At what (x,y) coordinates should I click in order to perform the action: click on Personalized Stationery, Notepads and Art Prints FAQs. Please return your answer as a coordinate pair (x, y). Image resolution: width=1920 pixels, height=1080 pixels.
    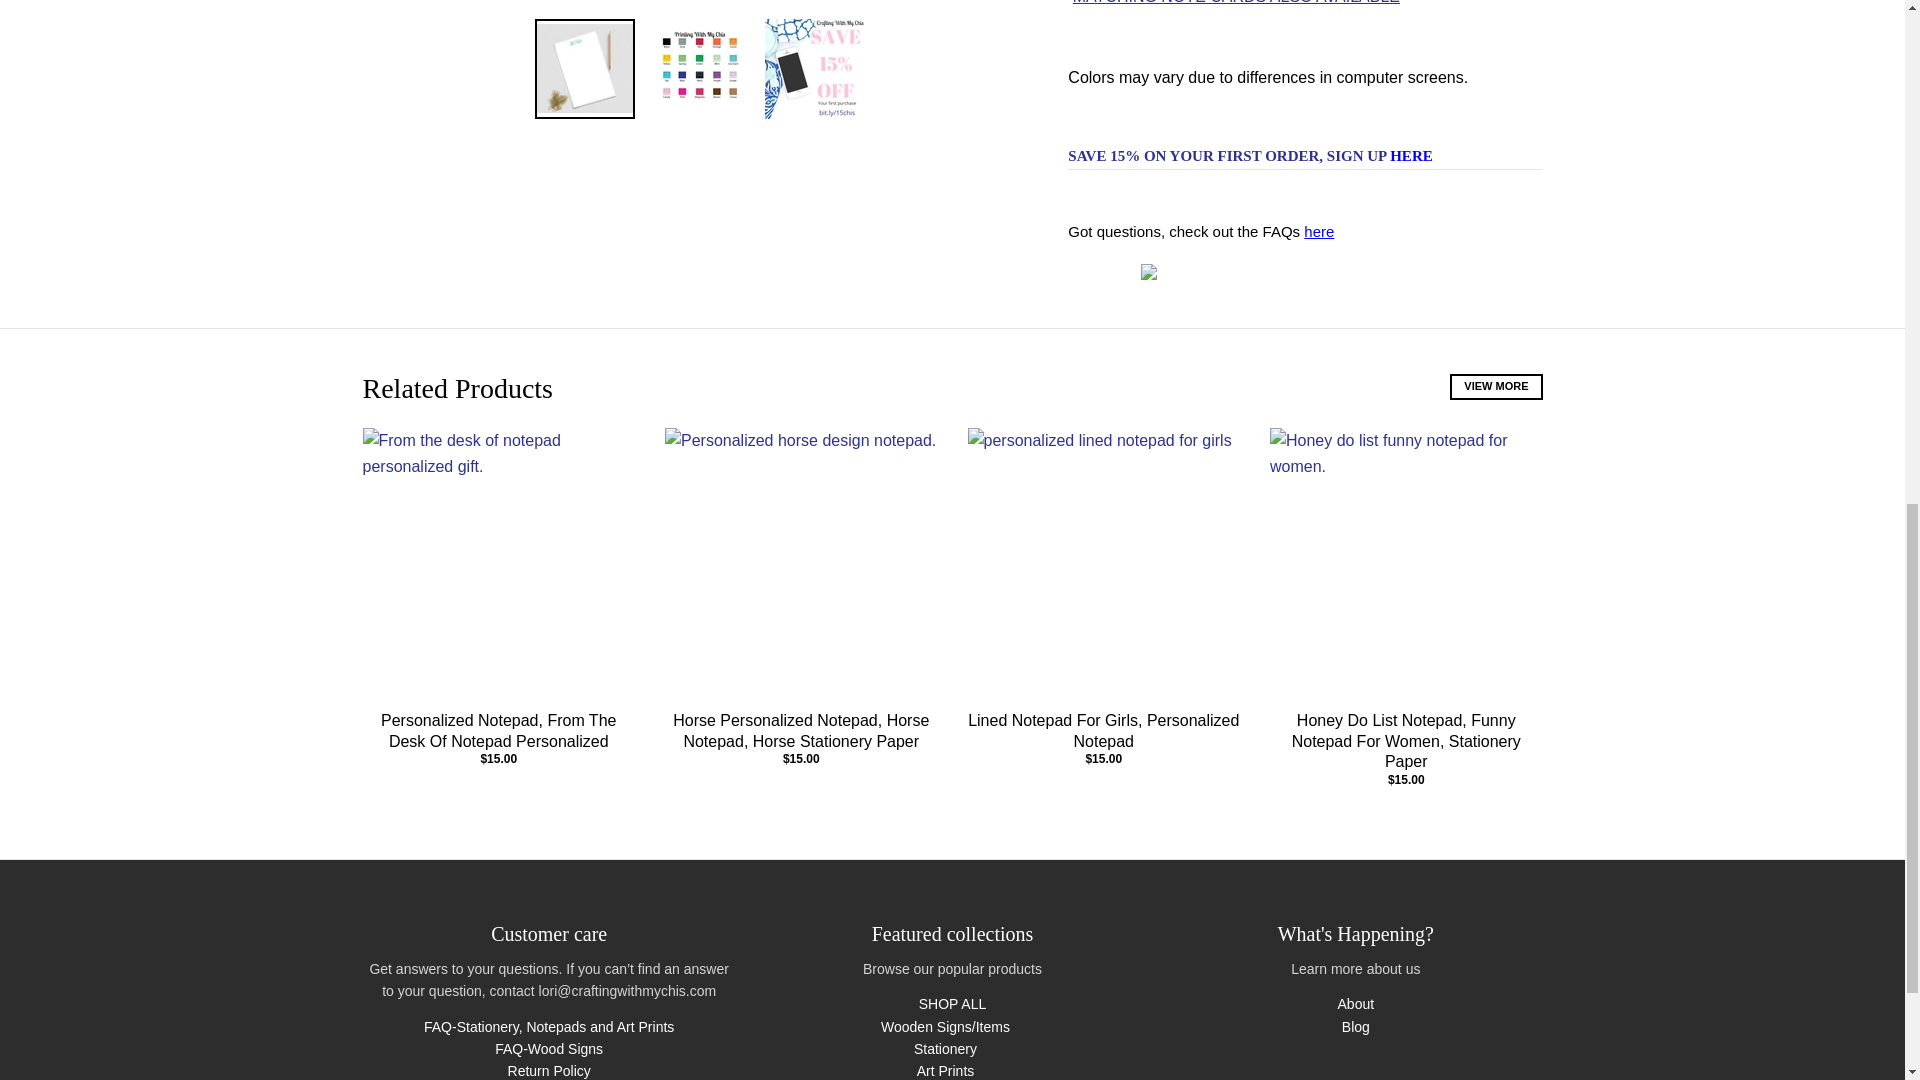
    Looking at the image, I should click on (1318, 230).